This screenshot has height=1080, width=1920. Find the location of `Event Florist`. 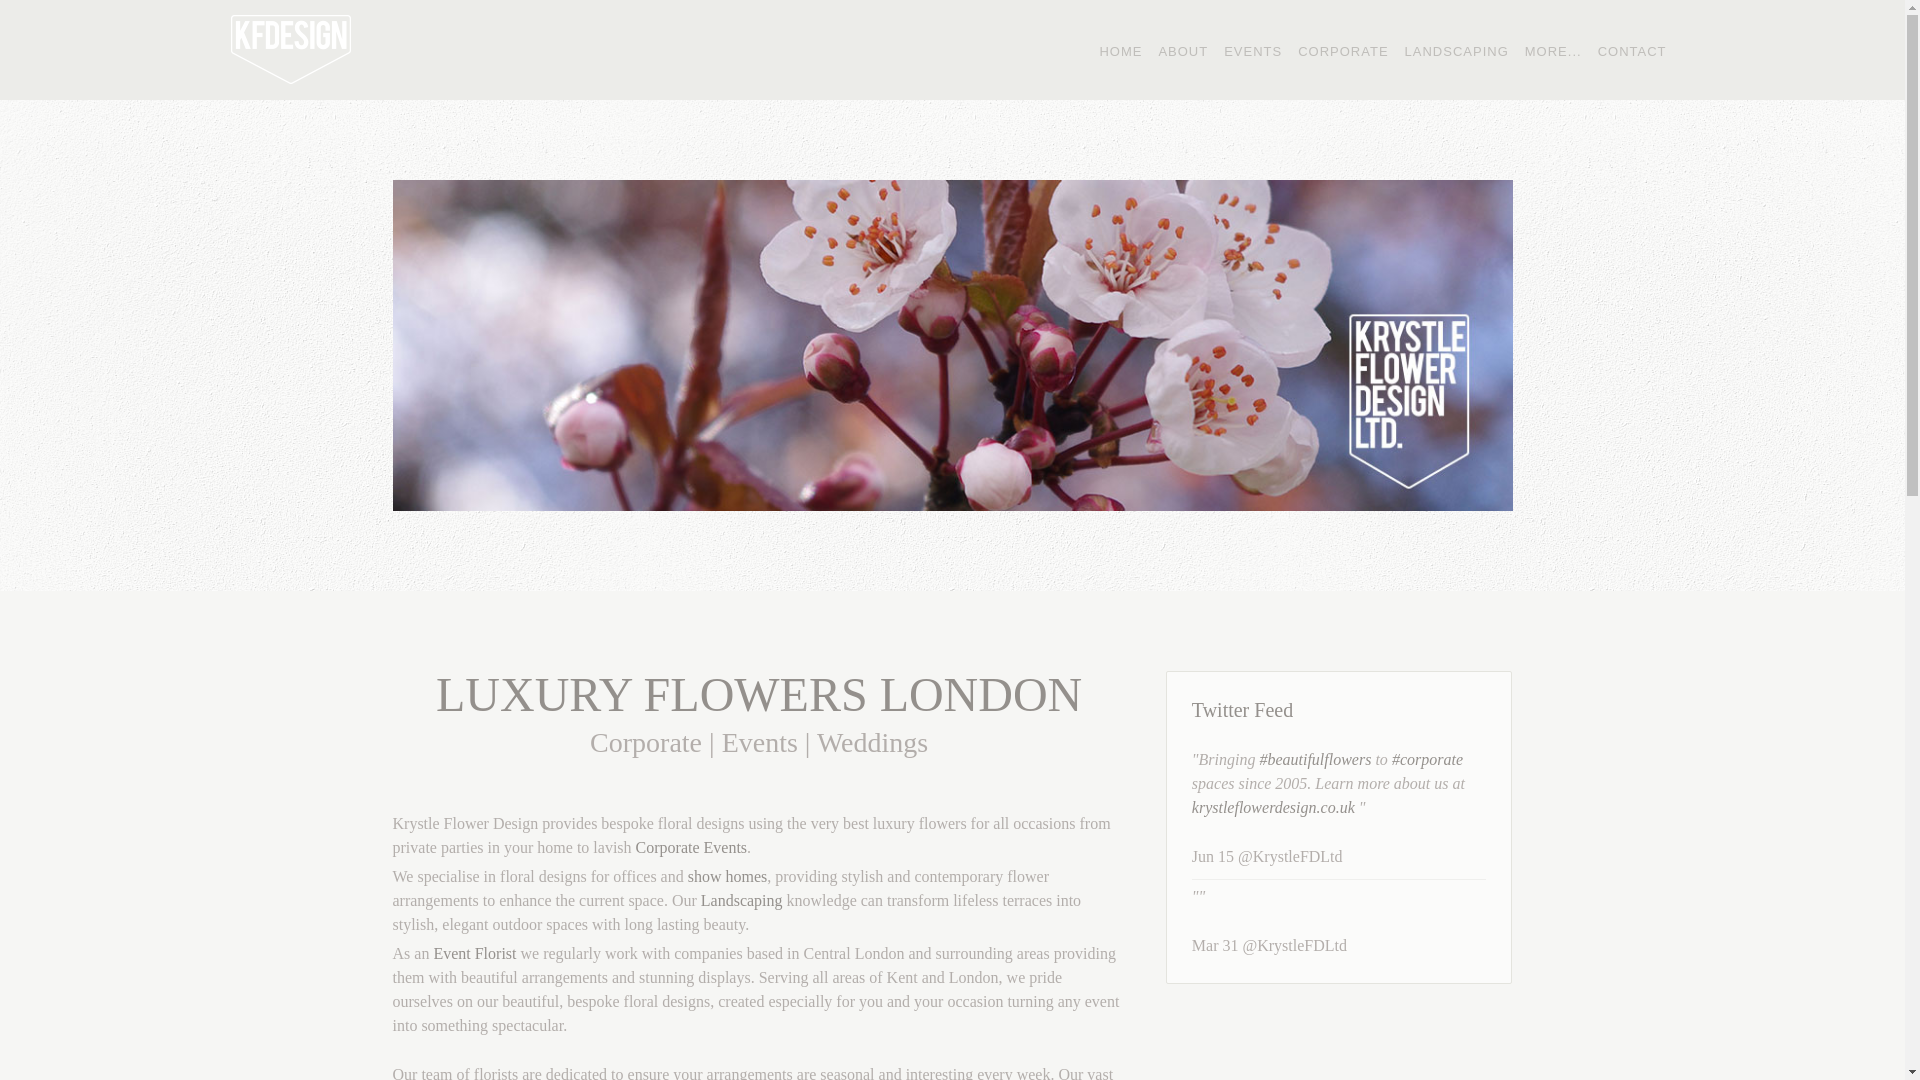

Event Florist is located at coordinates (474, 954).